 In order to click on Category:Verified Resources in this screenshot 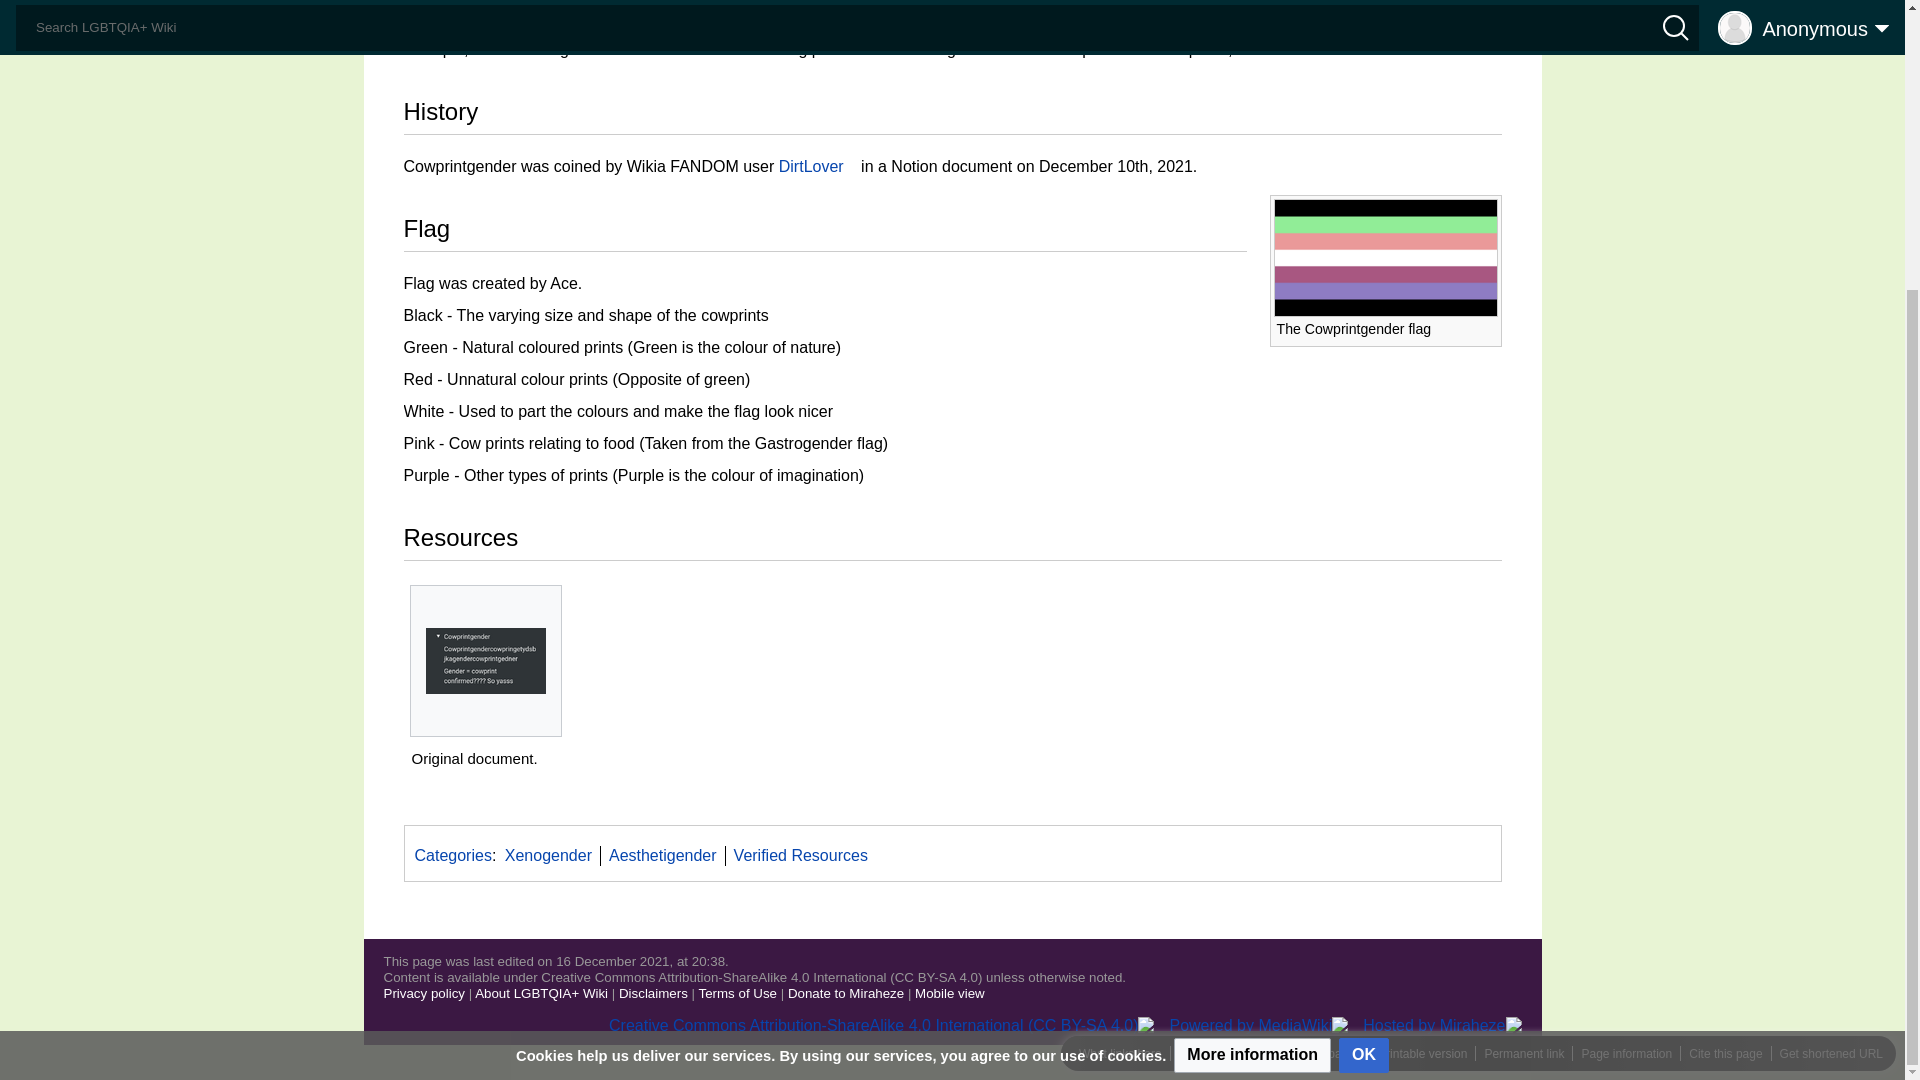, I will do `click(800, 855)`.